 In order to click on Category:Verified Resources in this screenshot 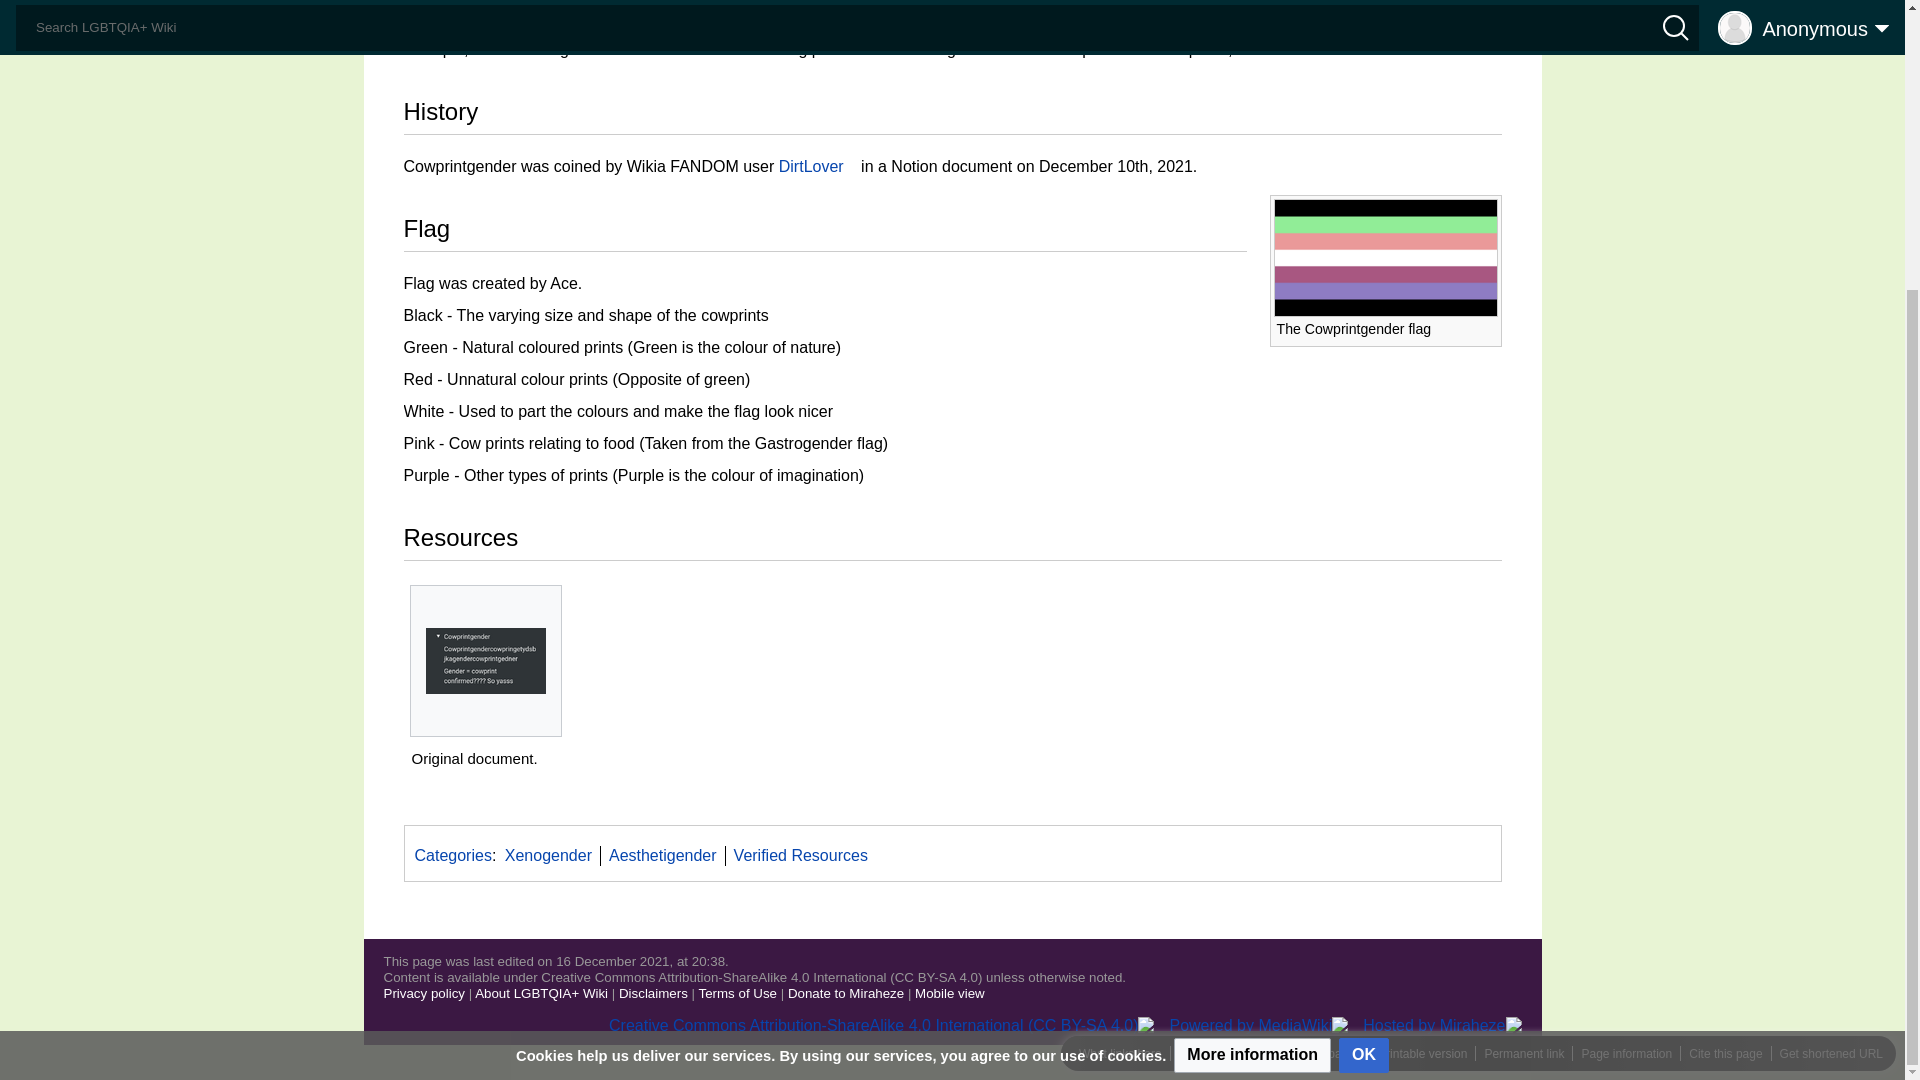, I will do `click(800, 855)`.